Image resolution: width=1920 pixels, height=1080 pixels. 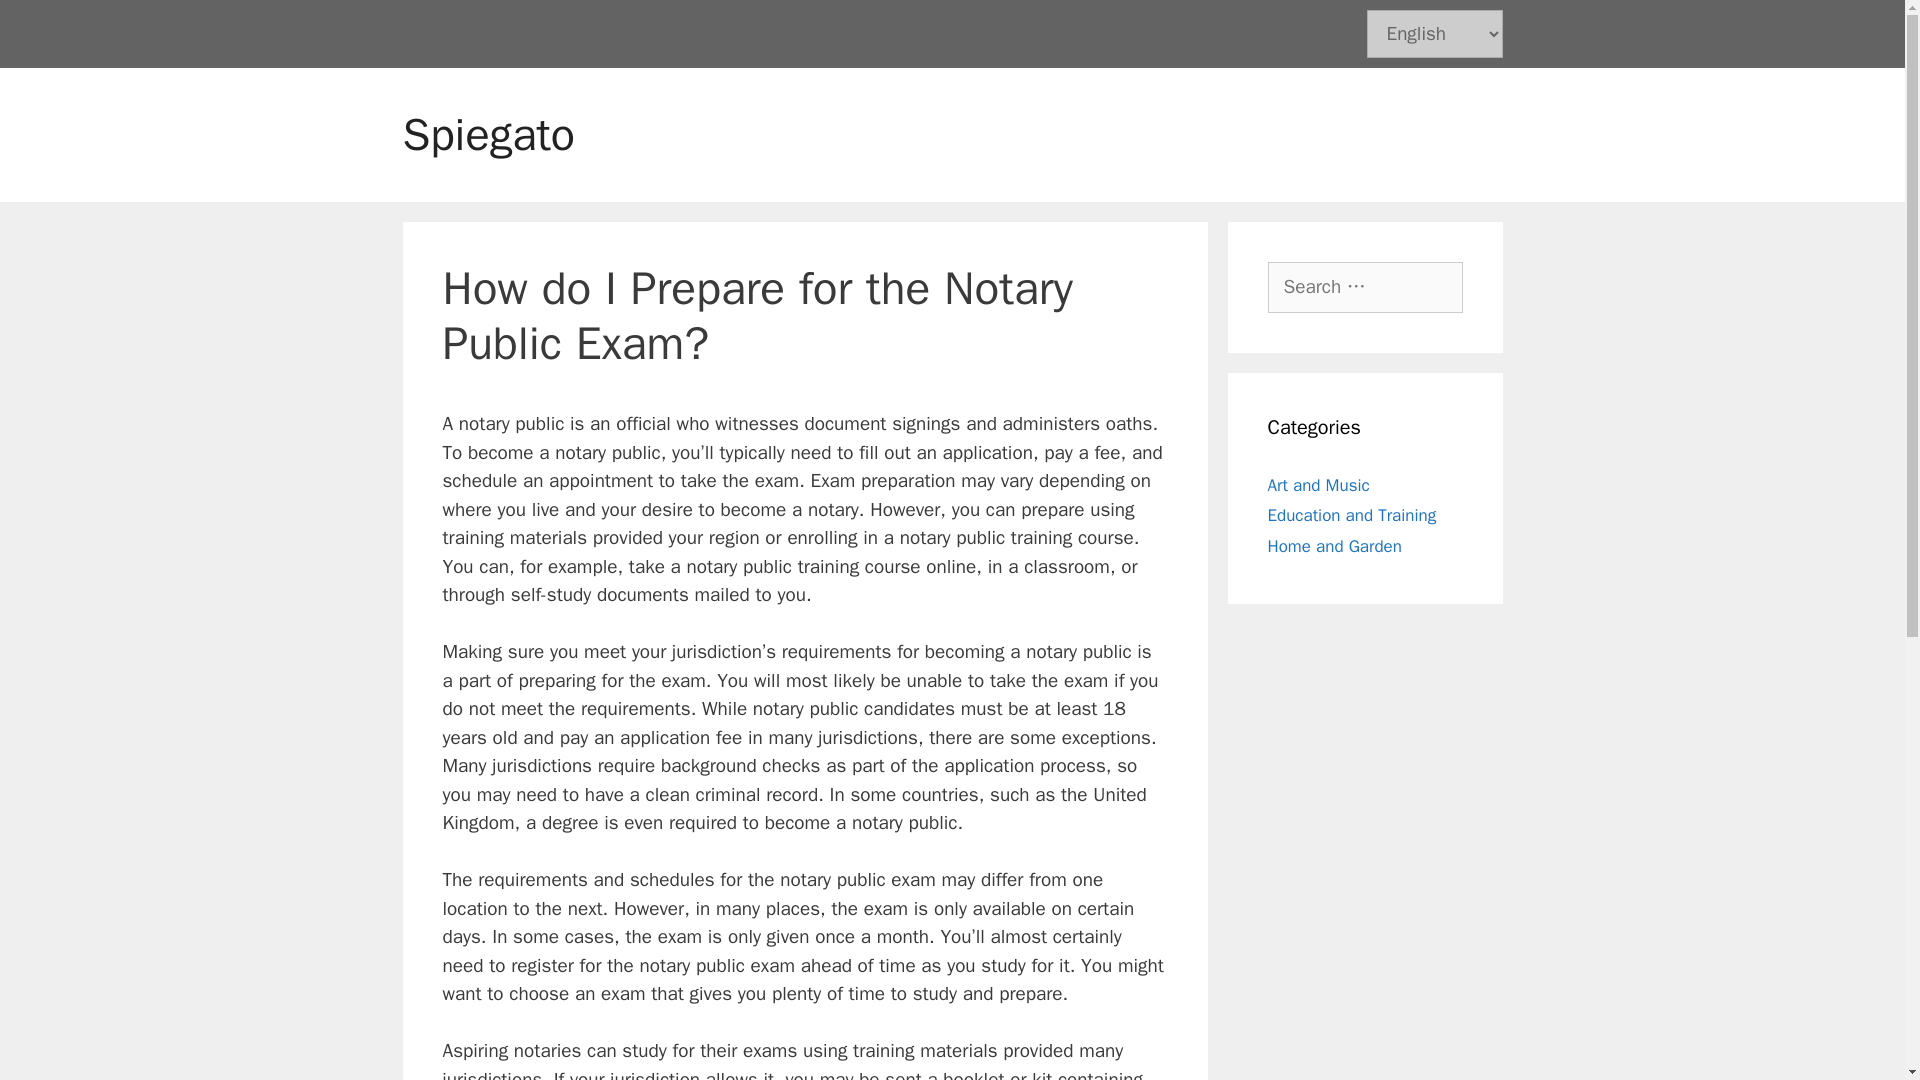 I want to click on Art and Music, so click(x=1318, y=484).